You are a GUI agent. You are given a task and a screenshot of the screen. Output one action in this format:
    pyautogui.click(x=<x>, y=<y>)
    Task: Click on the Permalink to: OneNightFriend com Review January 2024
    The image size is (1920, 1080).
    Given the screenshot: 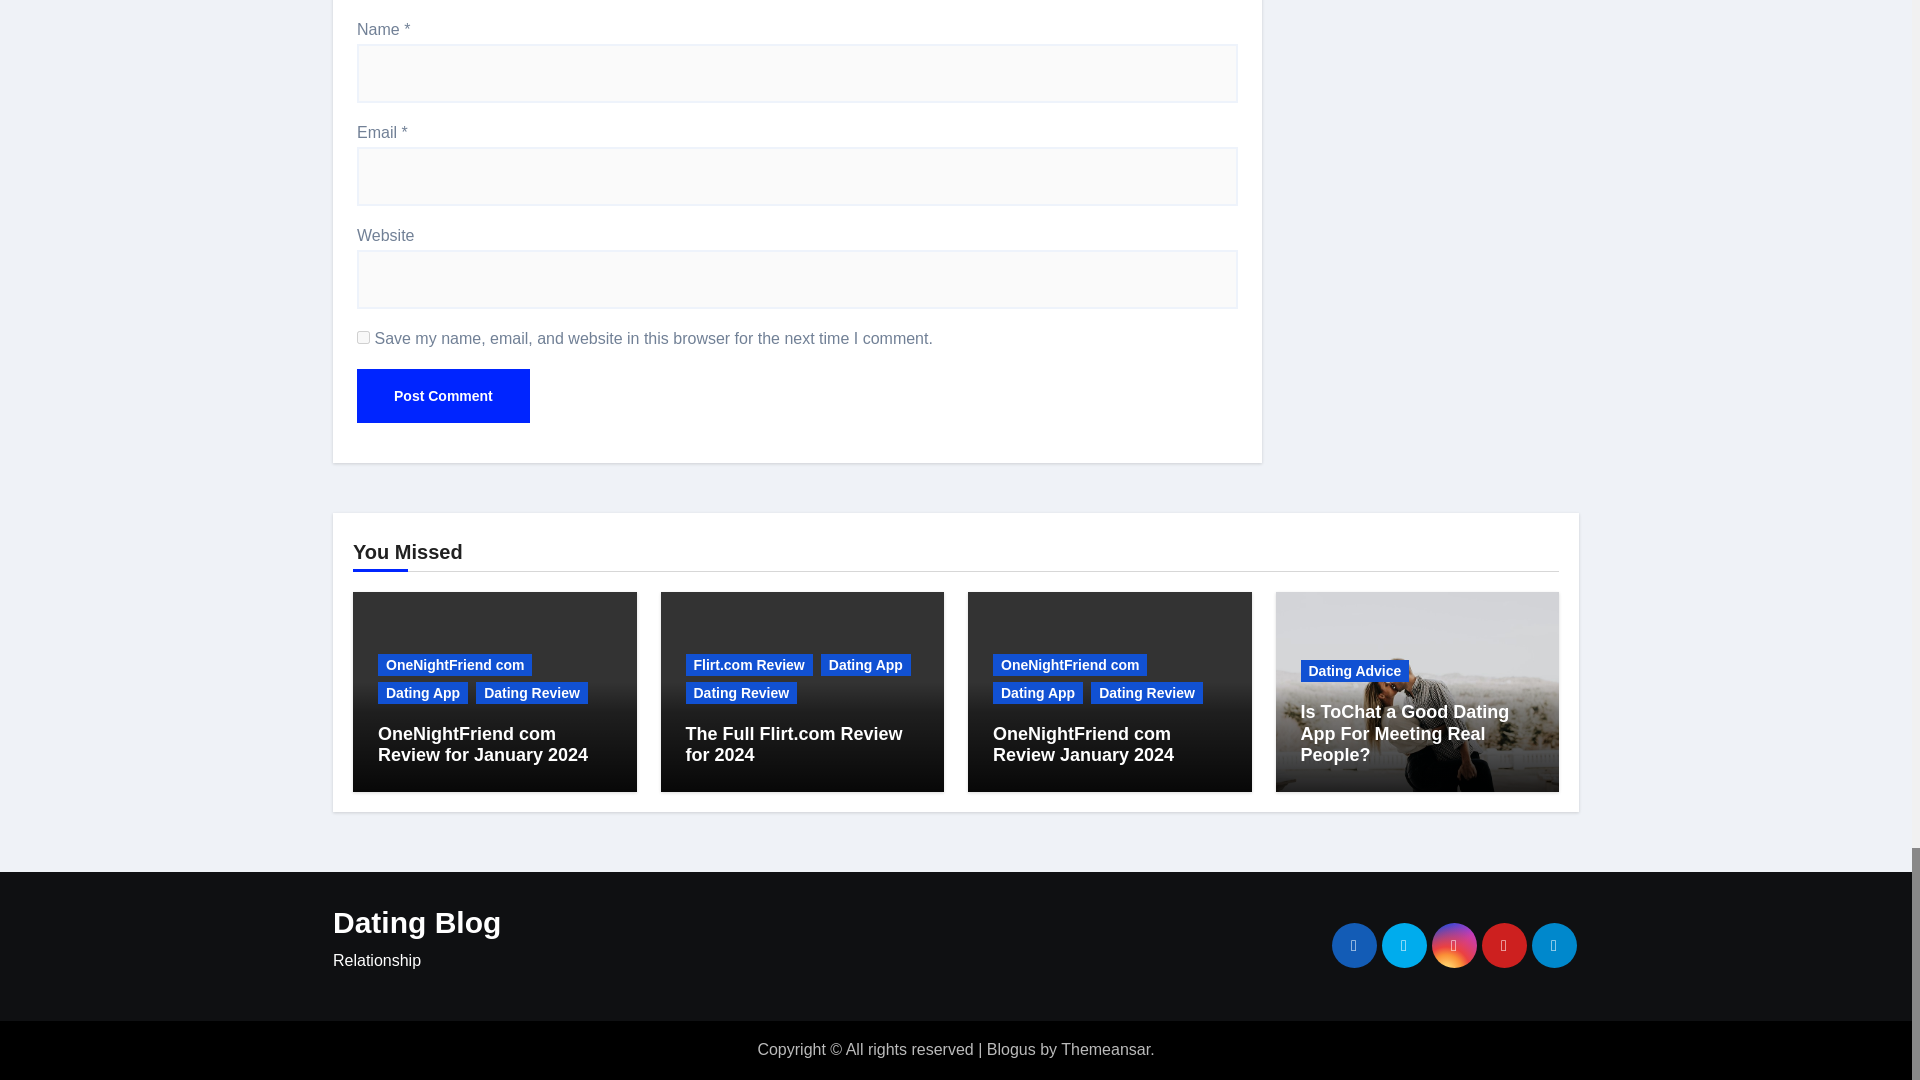 What is the action you would take?
    pyautogui.click(x=1082, y=744)
    